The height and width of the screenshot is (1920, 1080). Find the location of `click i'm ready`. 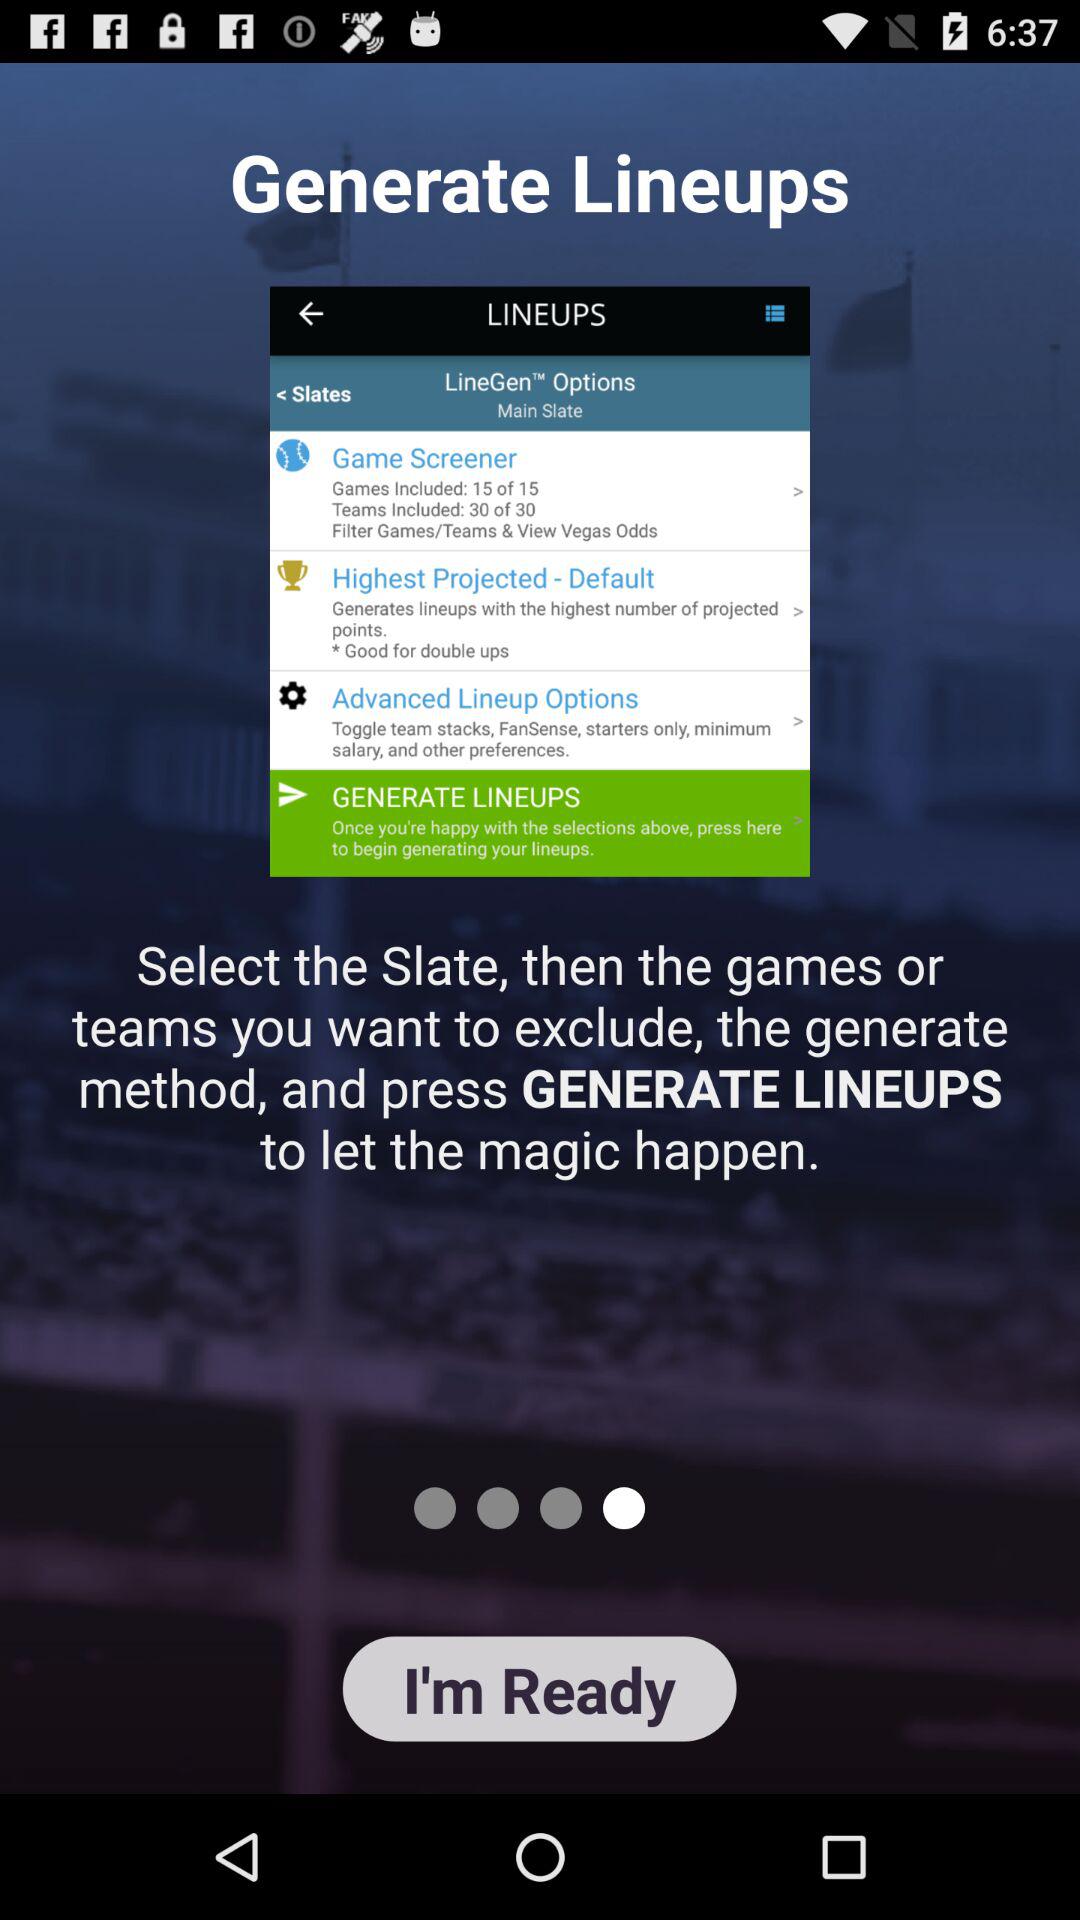

click i'm ready is located at coordinates (539, 1688).